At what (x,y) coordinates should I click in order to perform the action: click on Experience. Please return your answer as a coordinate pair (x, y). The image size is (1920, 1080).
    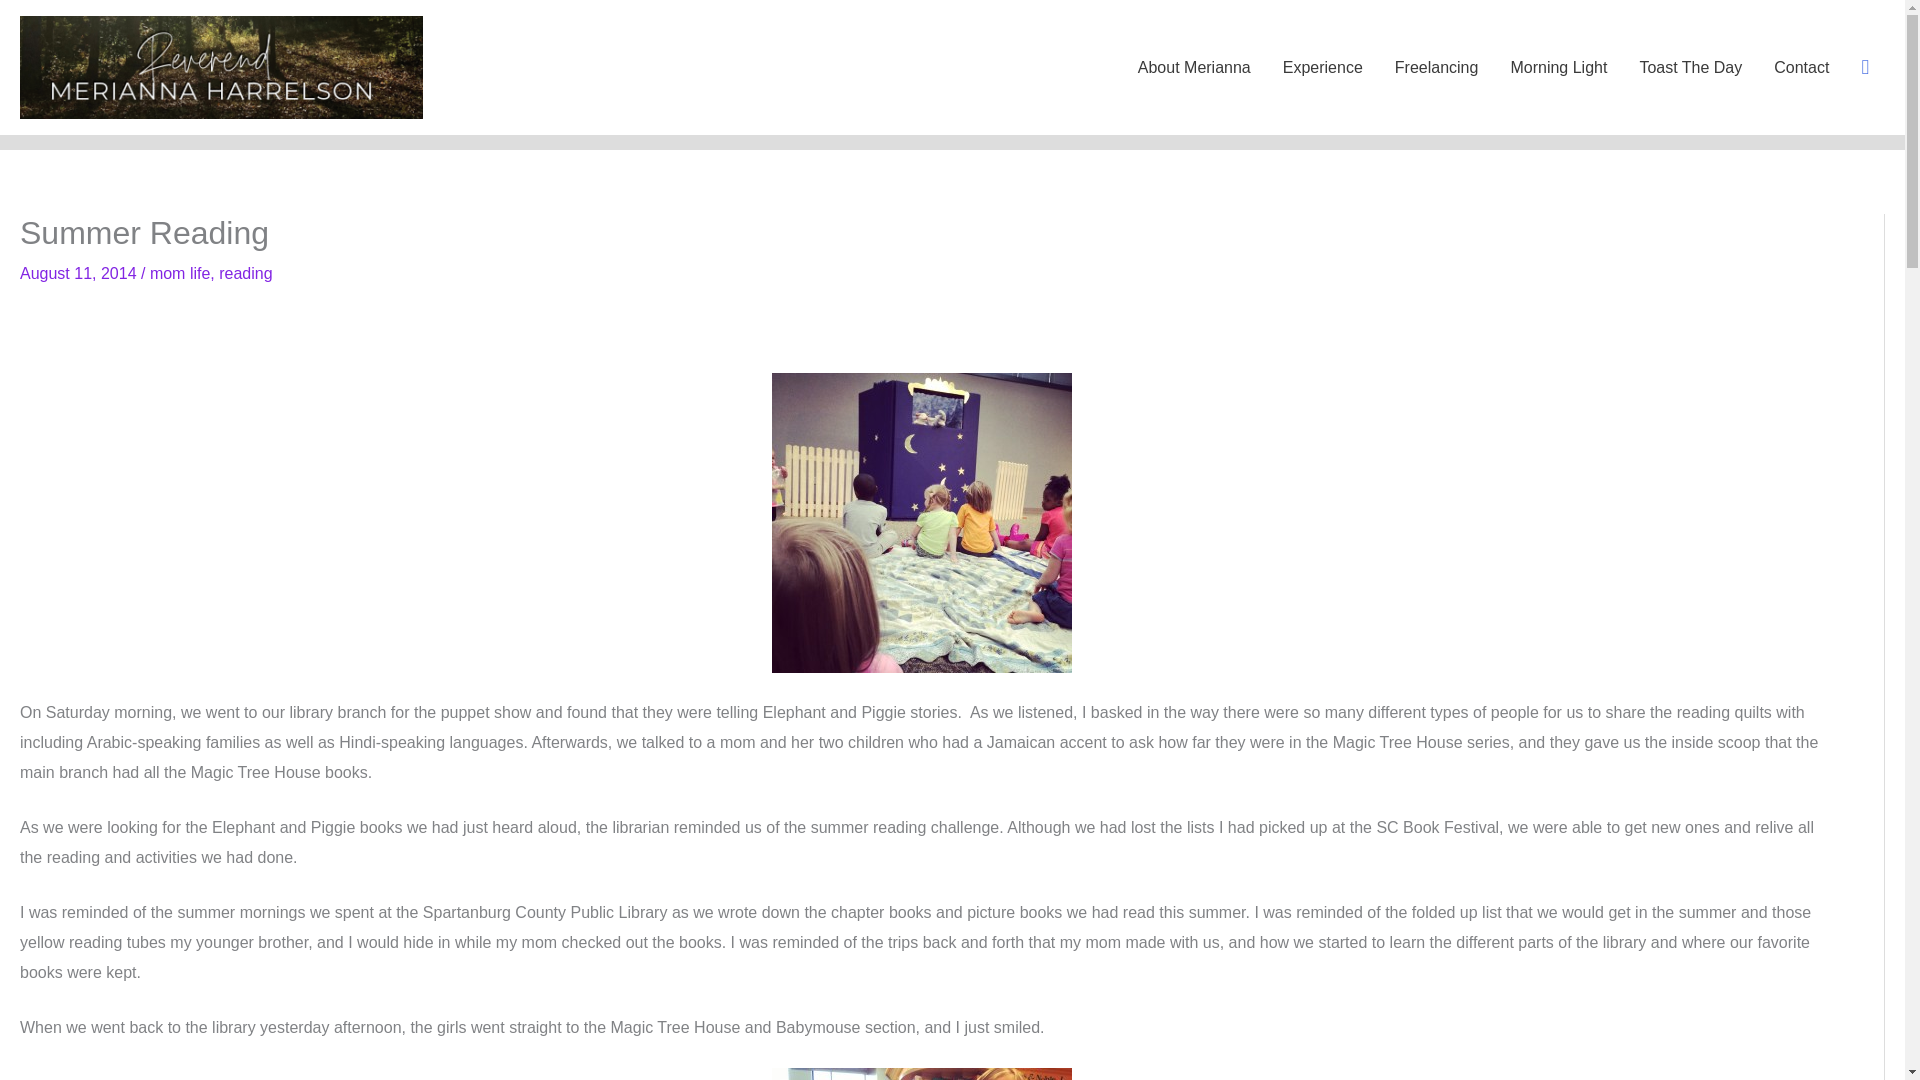
    Looking at the image, I should click on (1322, 68).